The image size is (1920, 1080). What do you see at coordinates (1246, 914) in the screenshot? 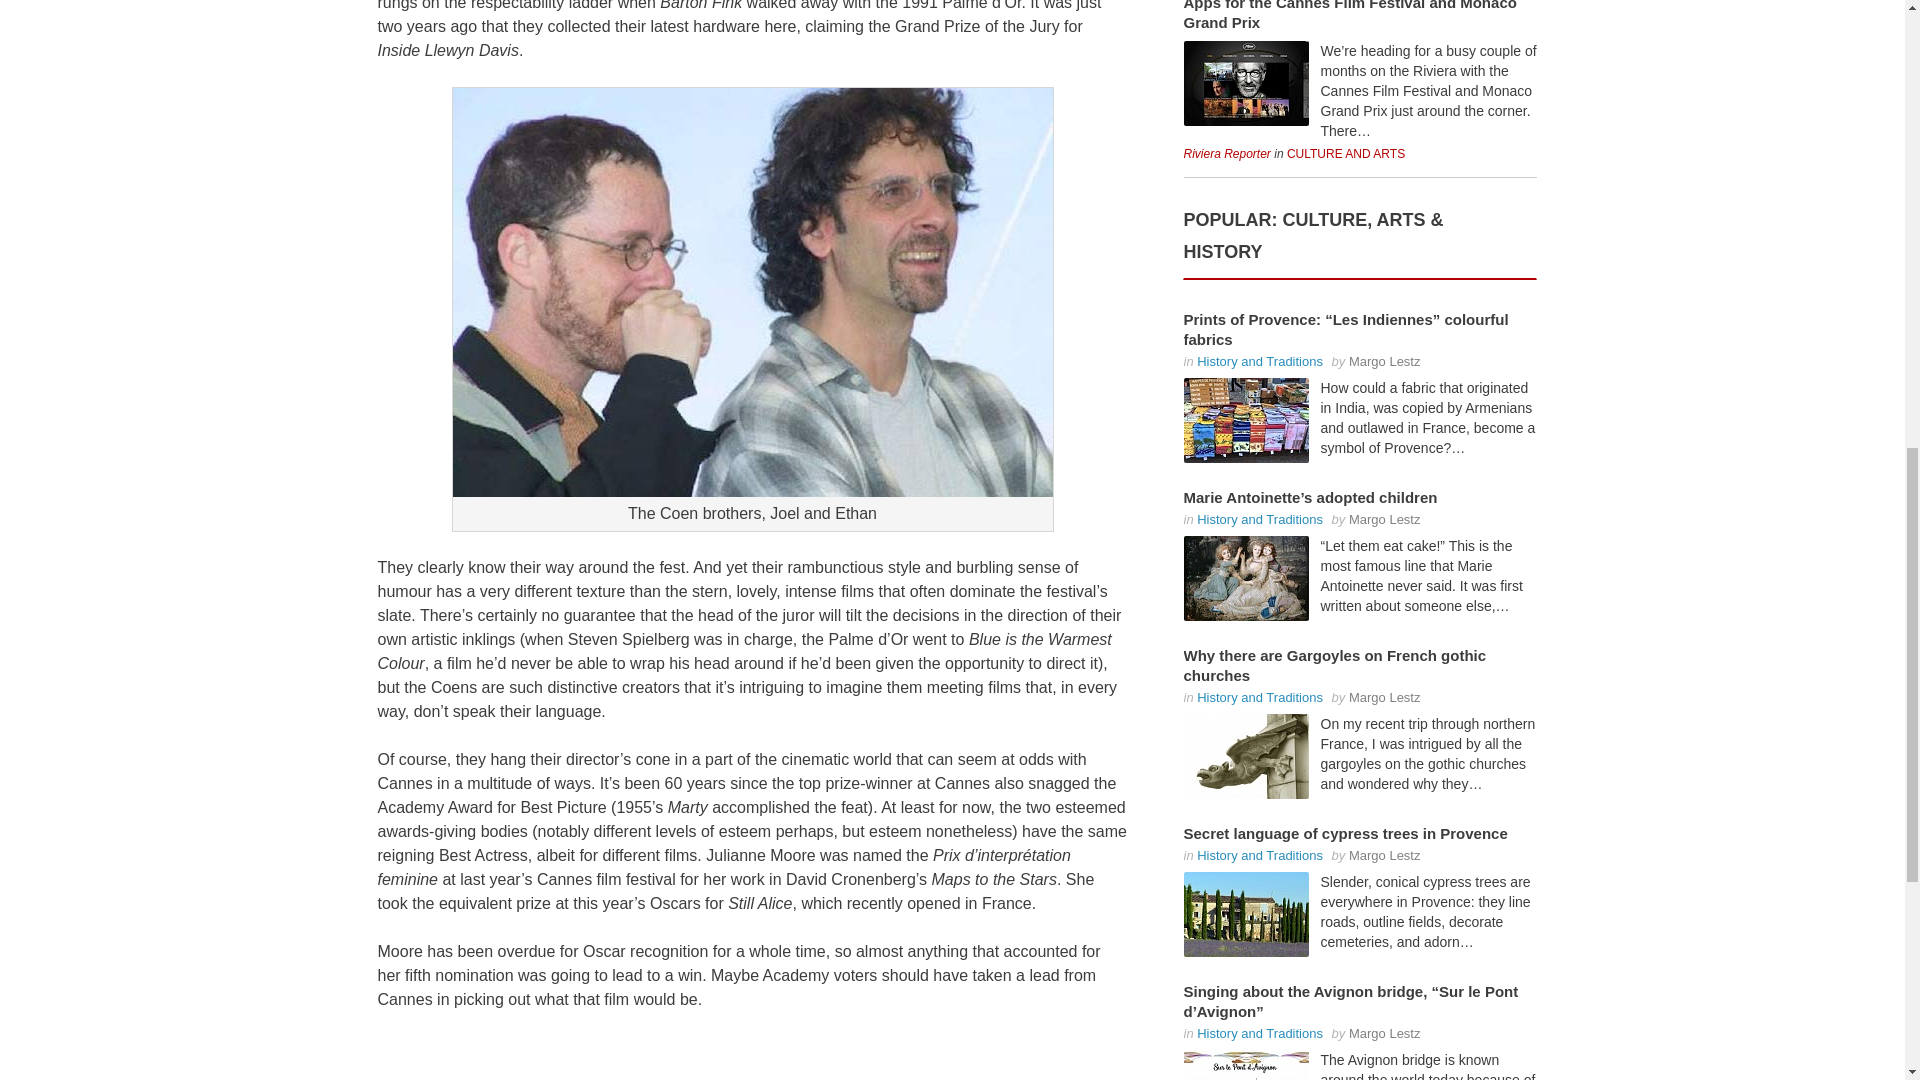
I see `Secret language of cypress trees in Provence` at bounding box center [1246, 914].